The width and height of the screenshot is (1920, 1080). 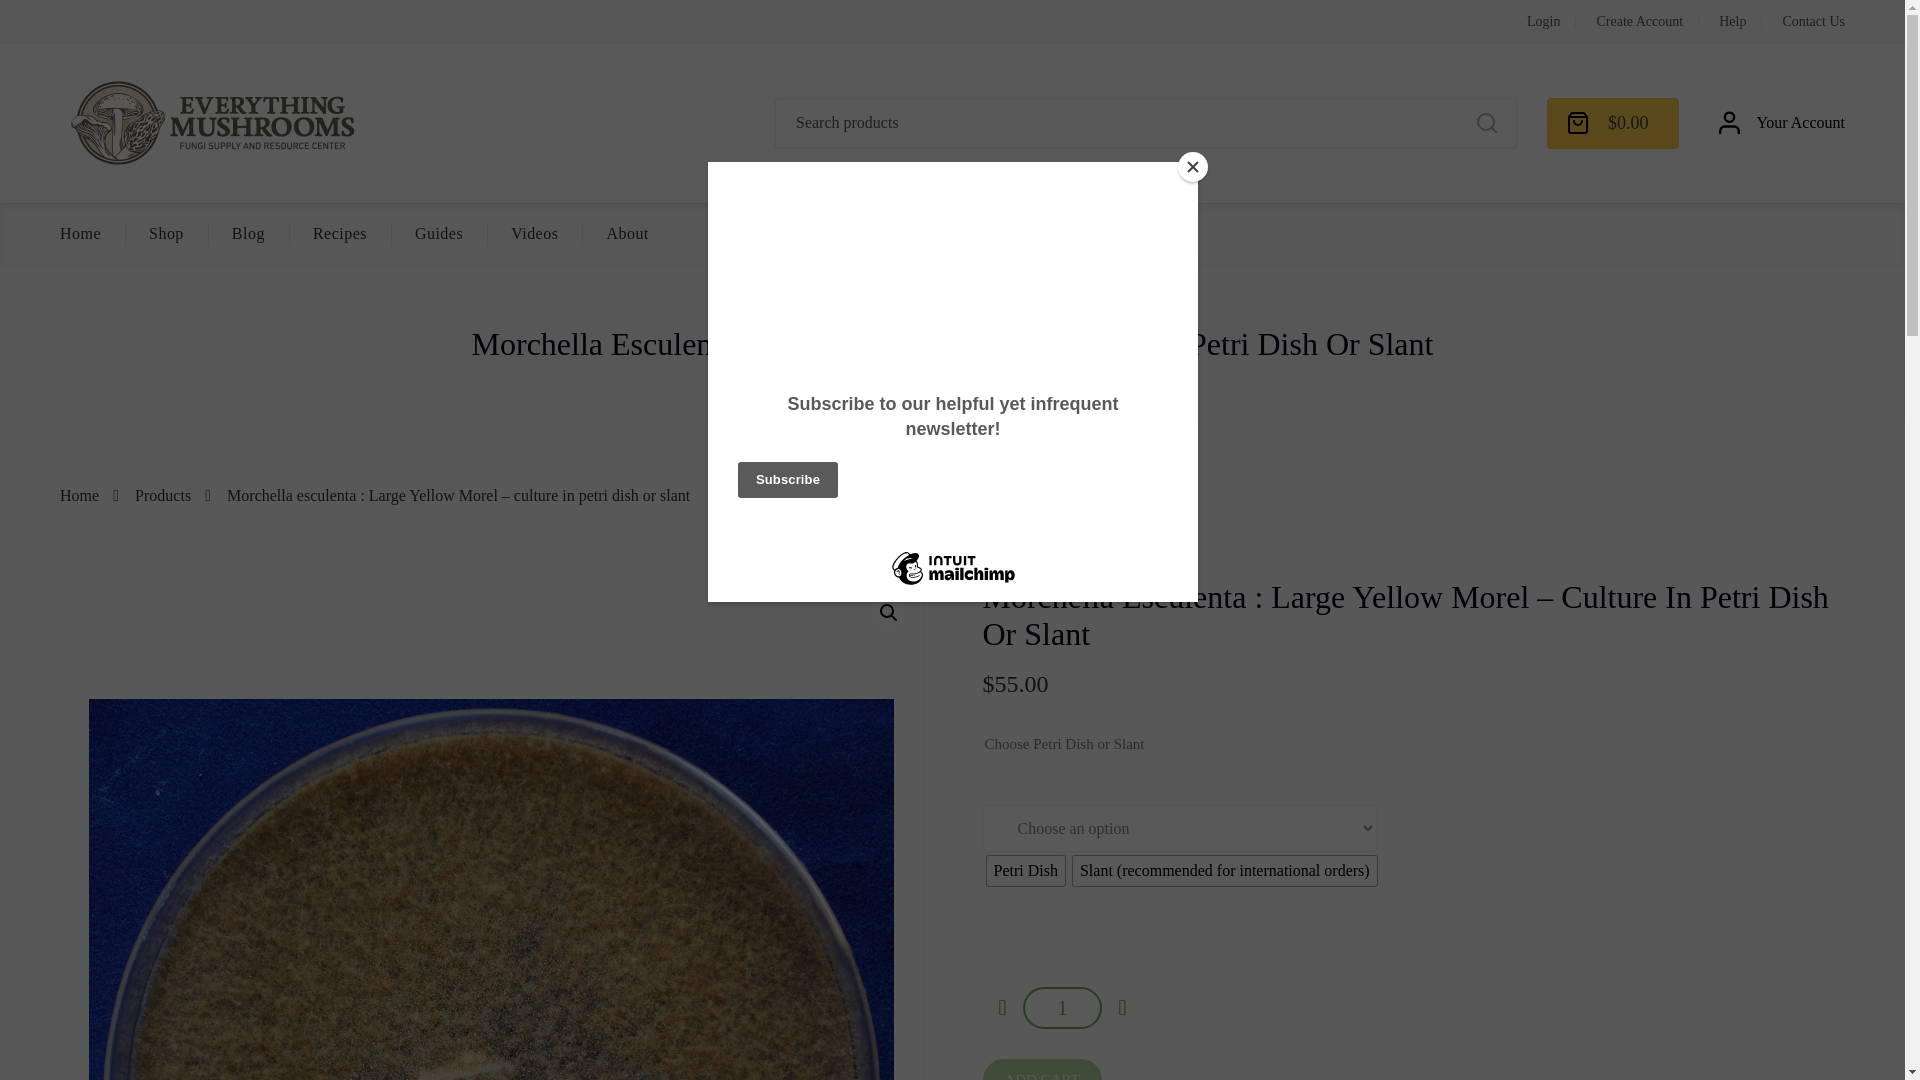 I want to click on Videos, so click(x=534, y=234).